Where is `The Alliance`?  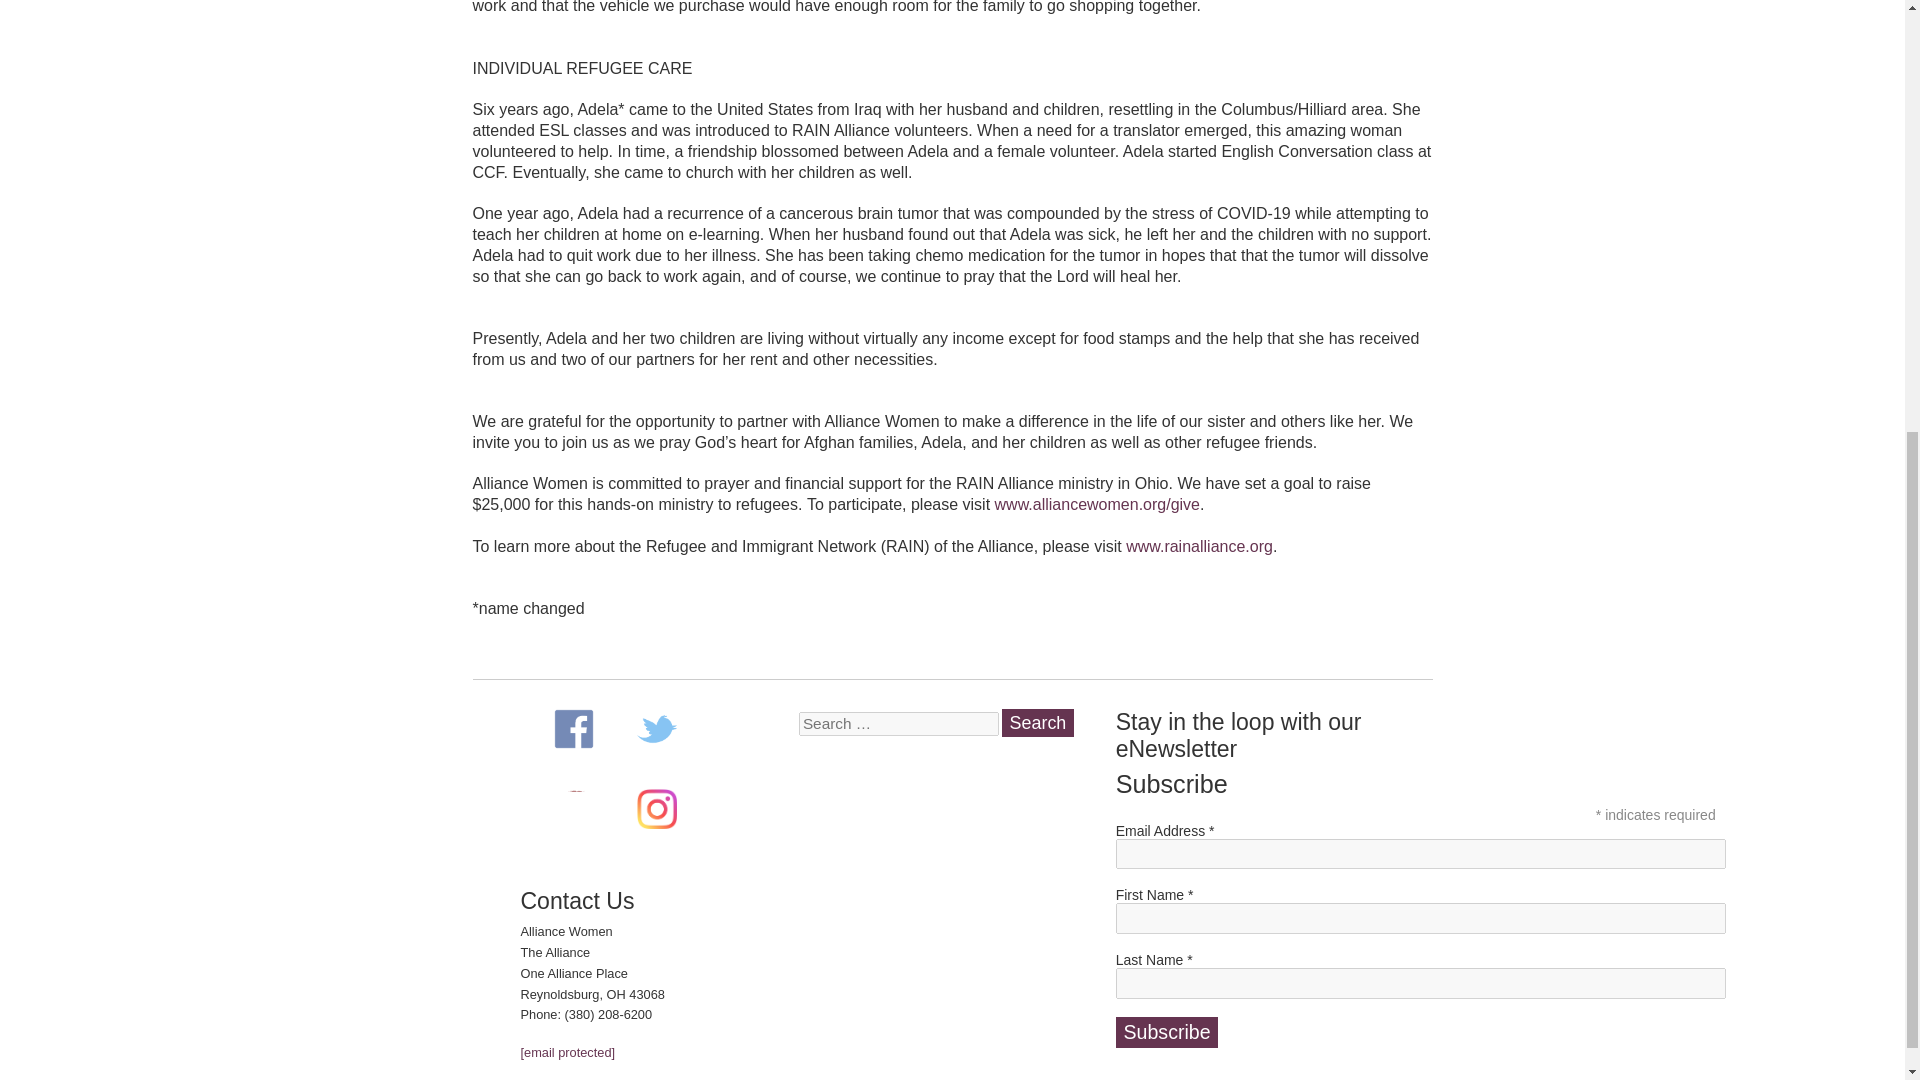
The Alliance is located at coordinates (574, 809).